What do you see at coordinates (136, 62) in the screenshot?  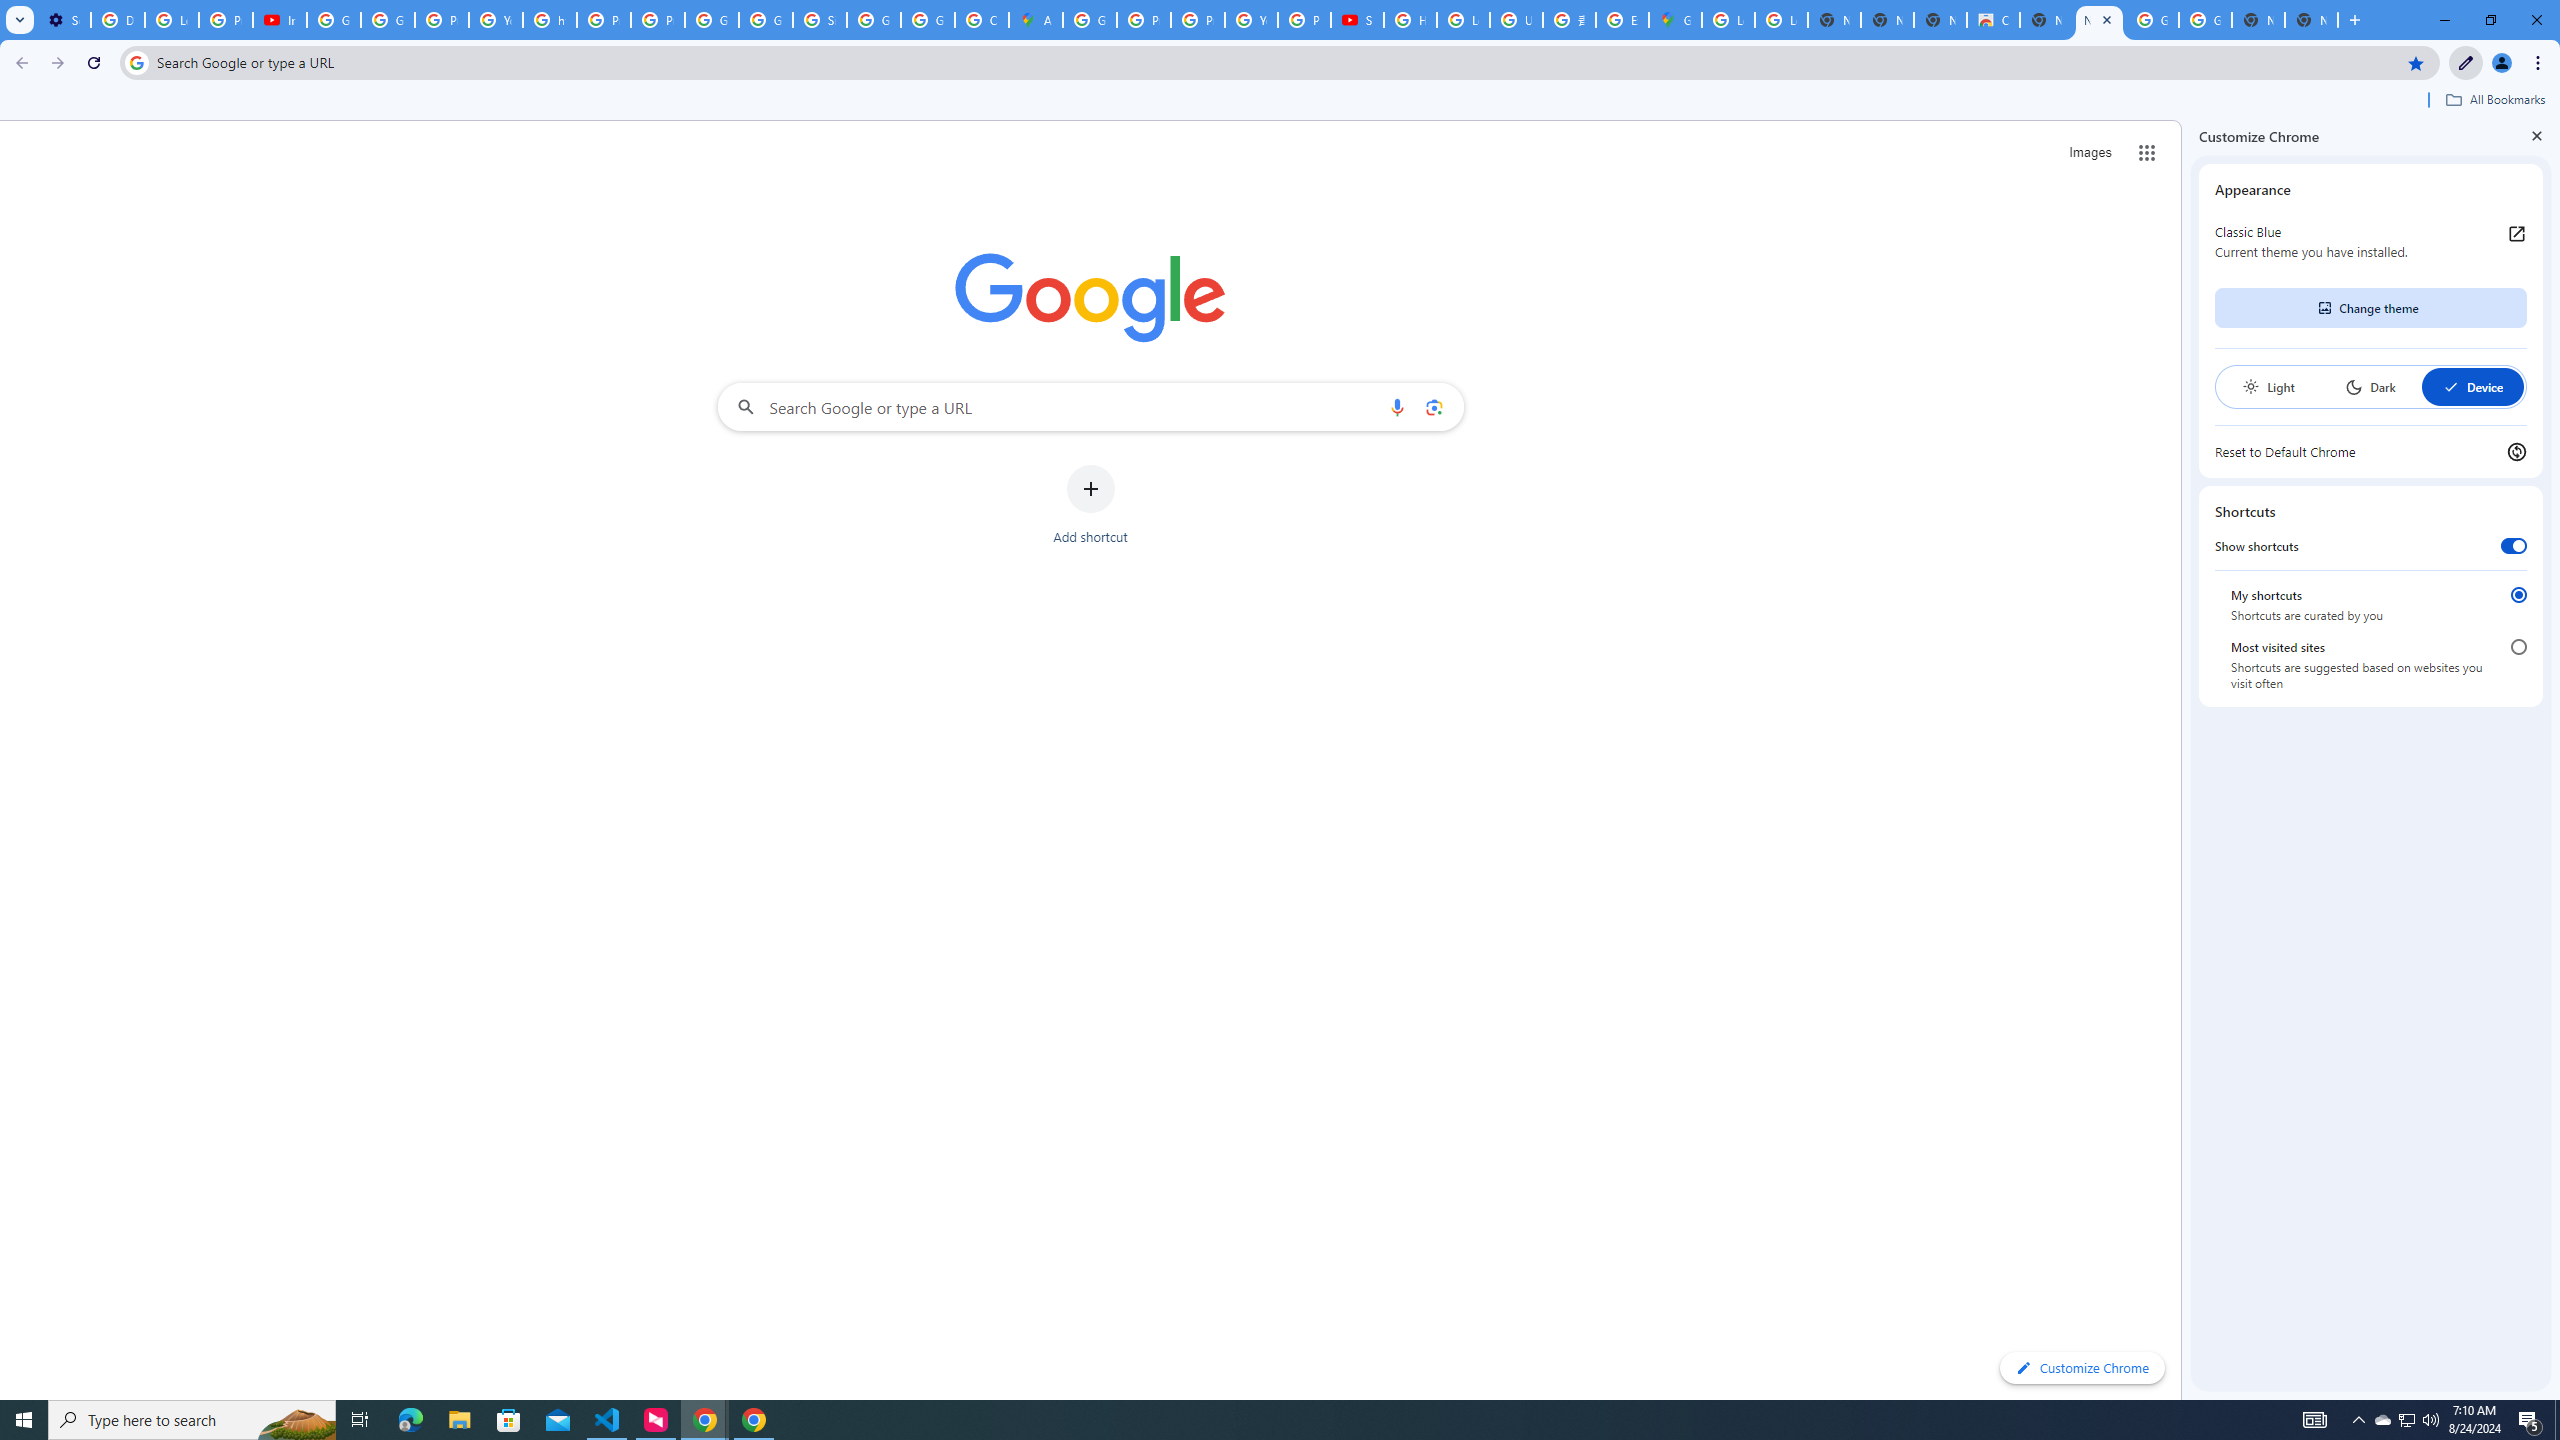 I see `Search icon` at bounding box center [136, 62].